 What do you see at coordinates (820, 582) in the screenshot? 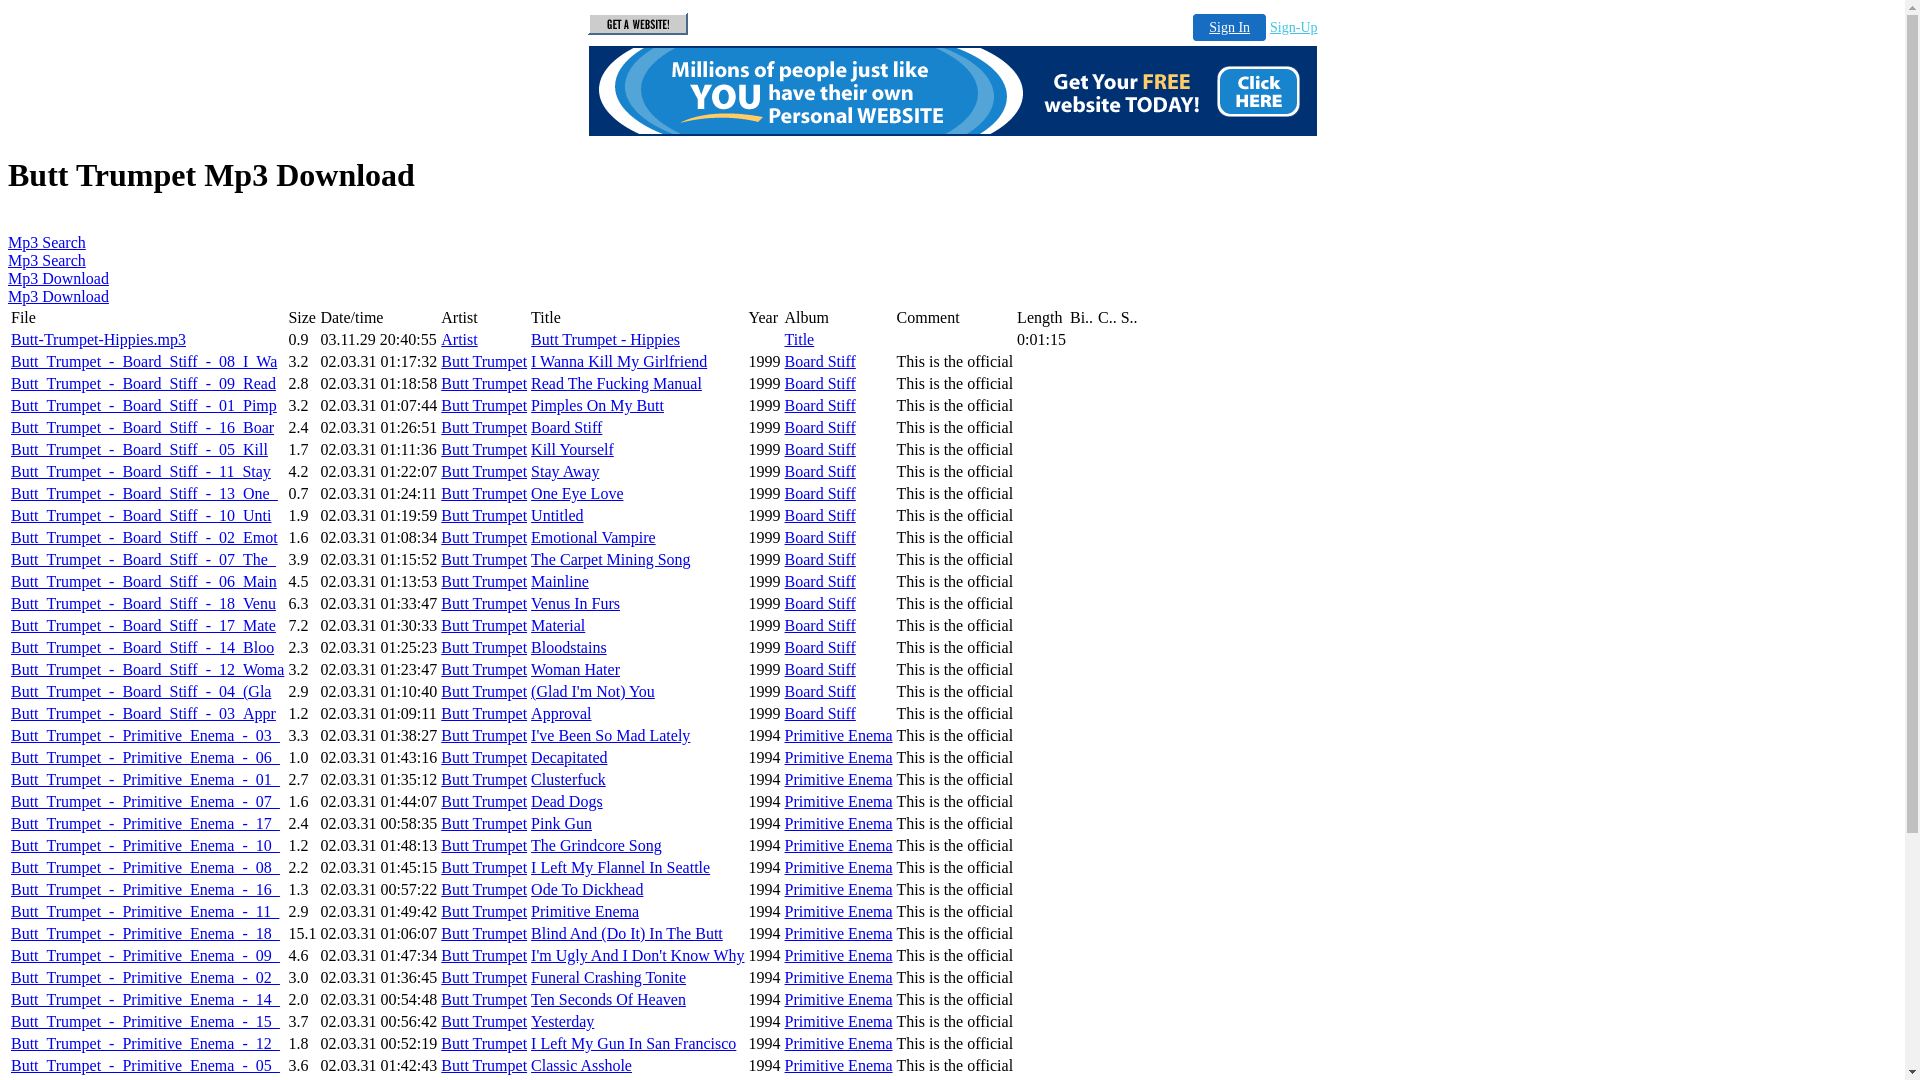
I see `Board Stiff` at bounding box center [820, 582].